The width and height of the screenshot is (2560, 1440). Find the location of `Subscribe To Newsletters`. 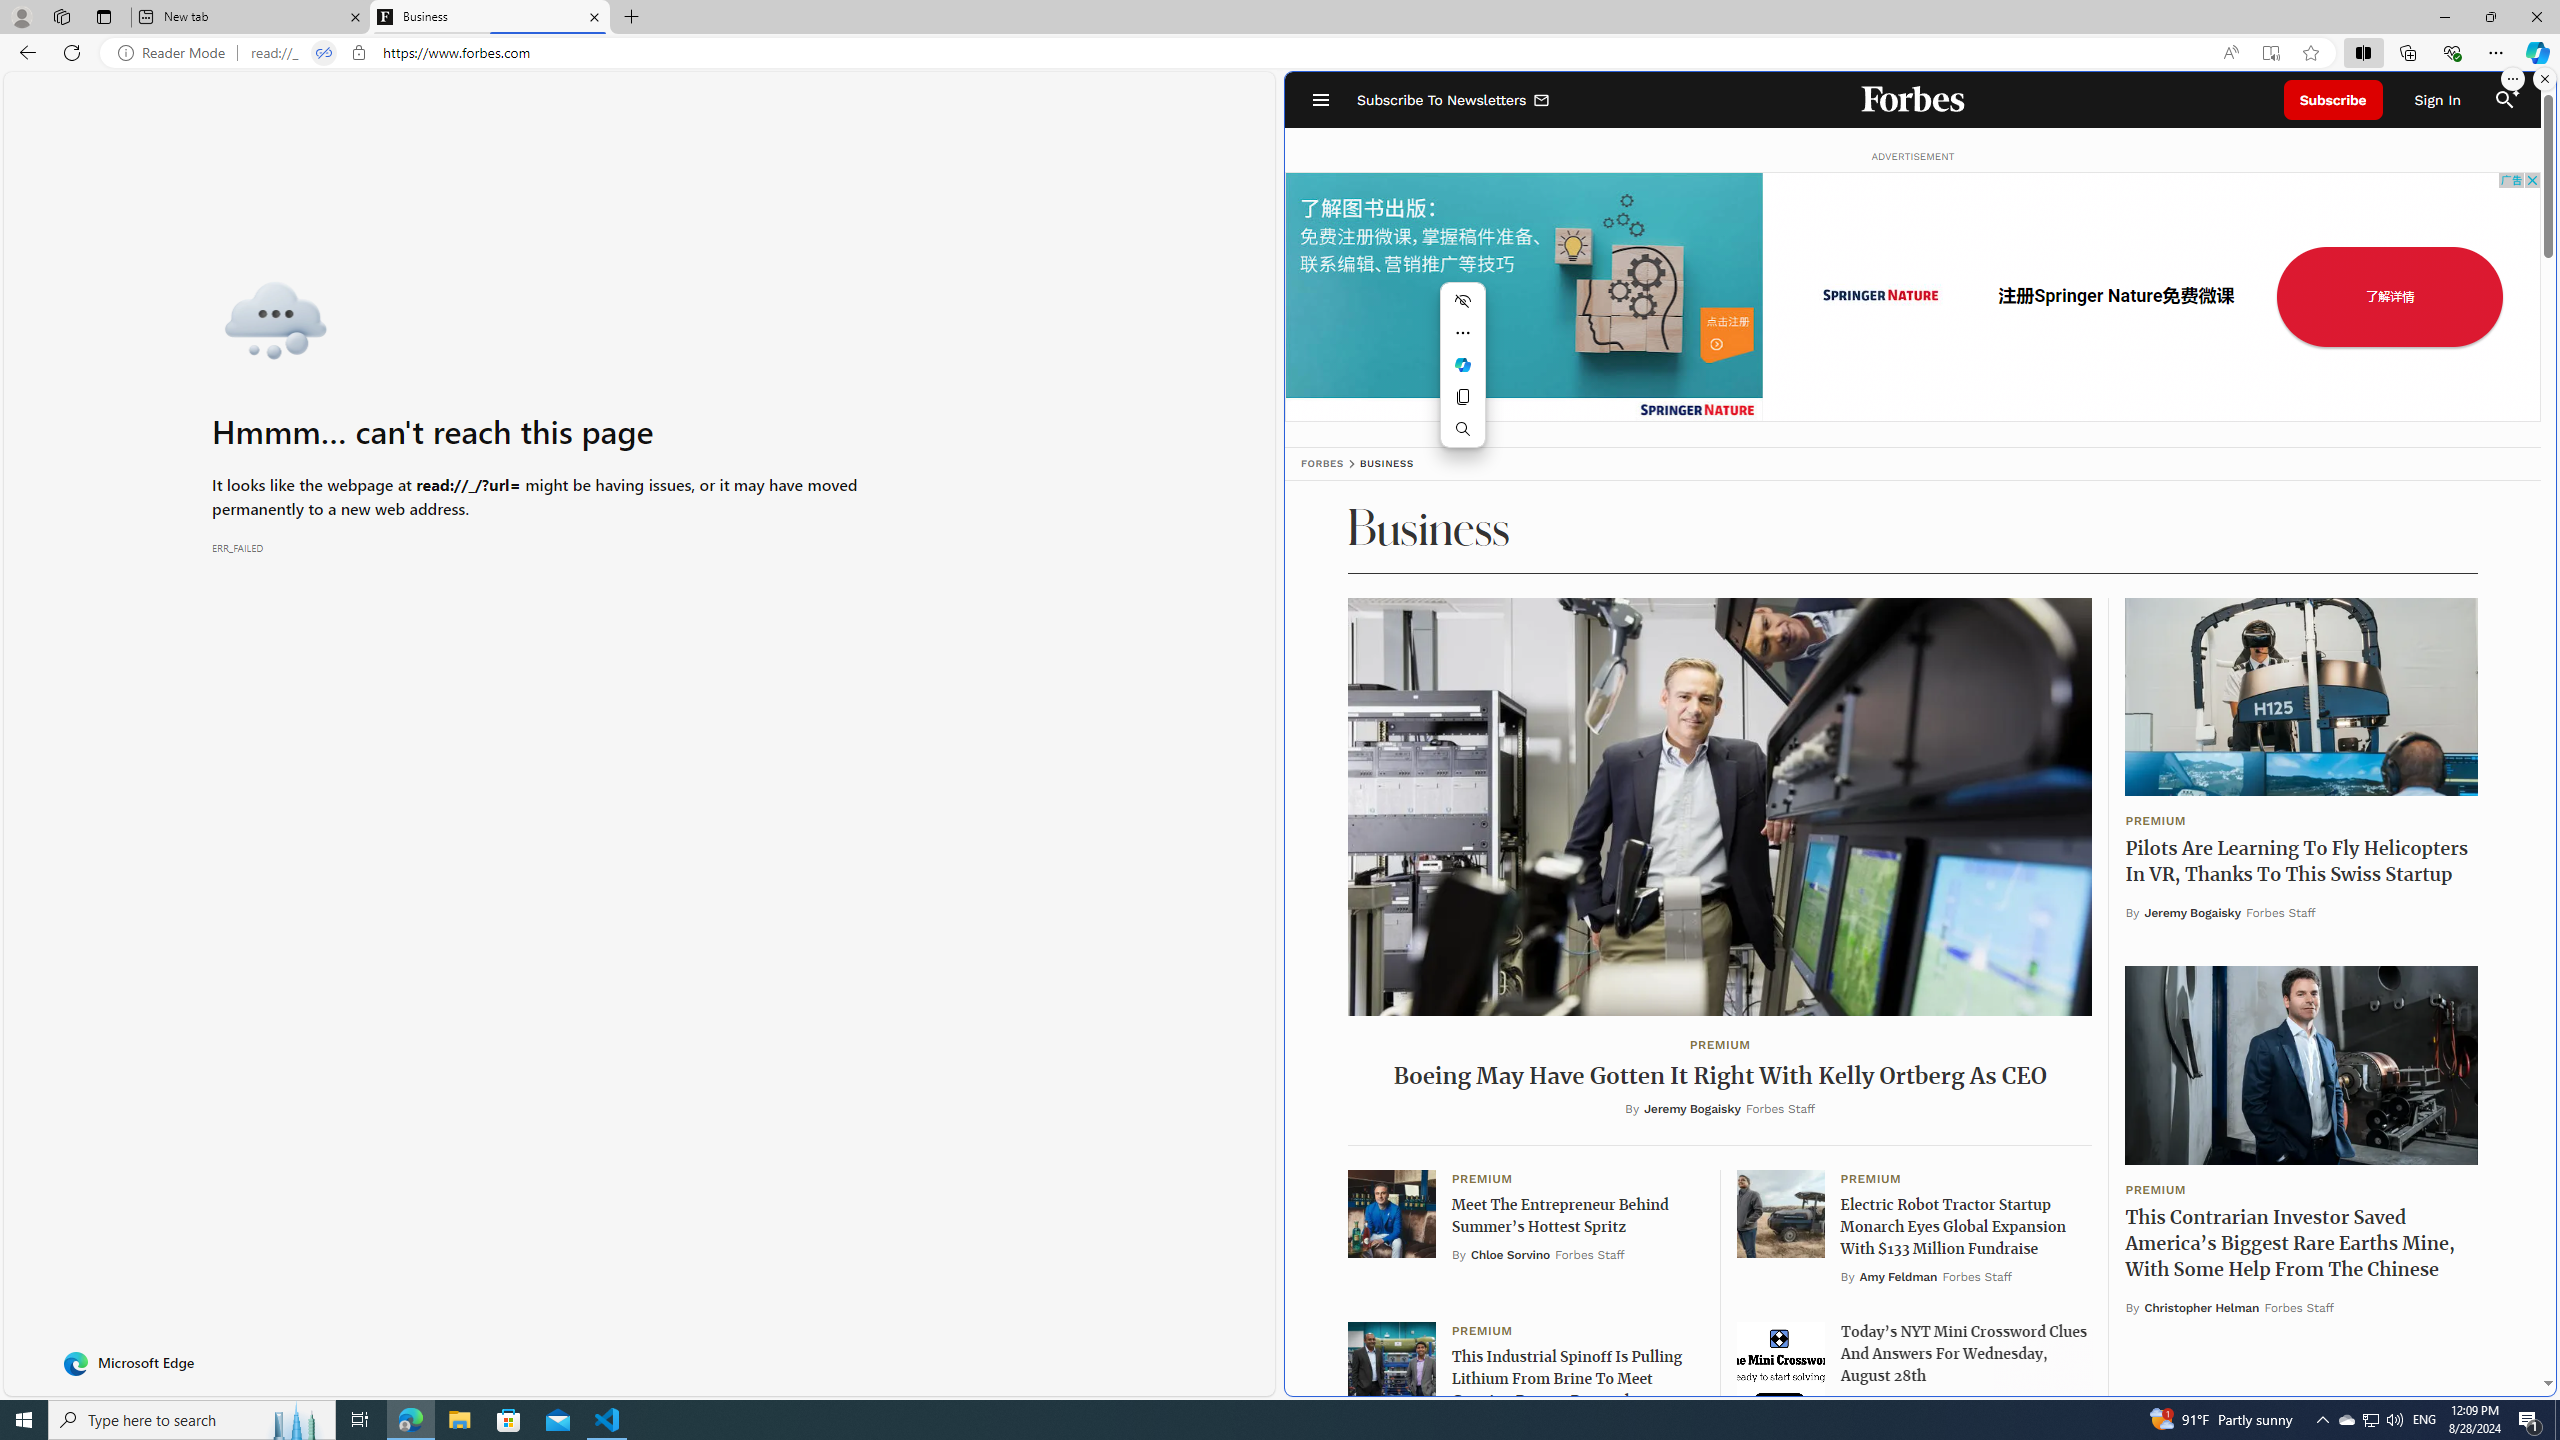

Subscribe To Newsletters is located at coordinates (1454, 100).